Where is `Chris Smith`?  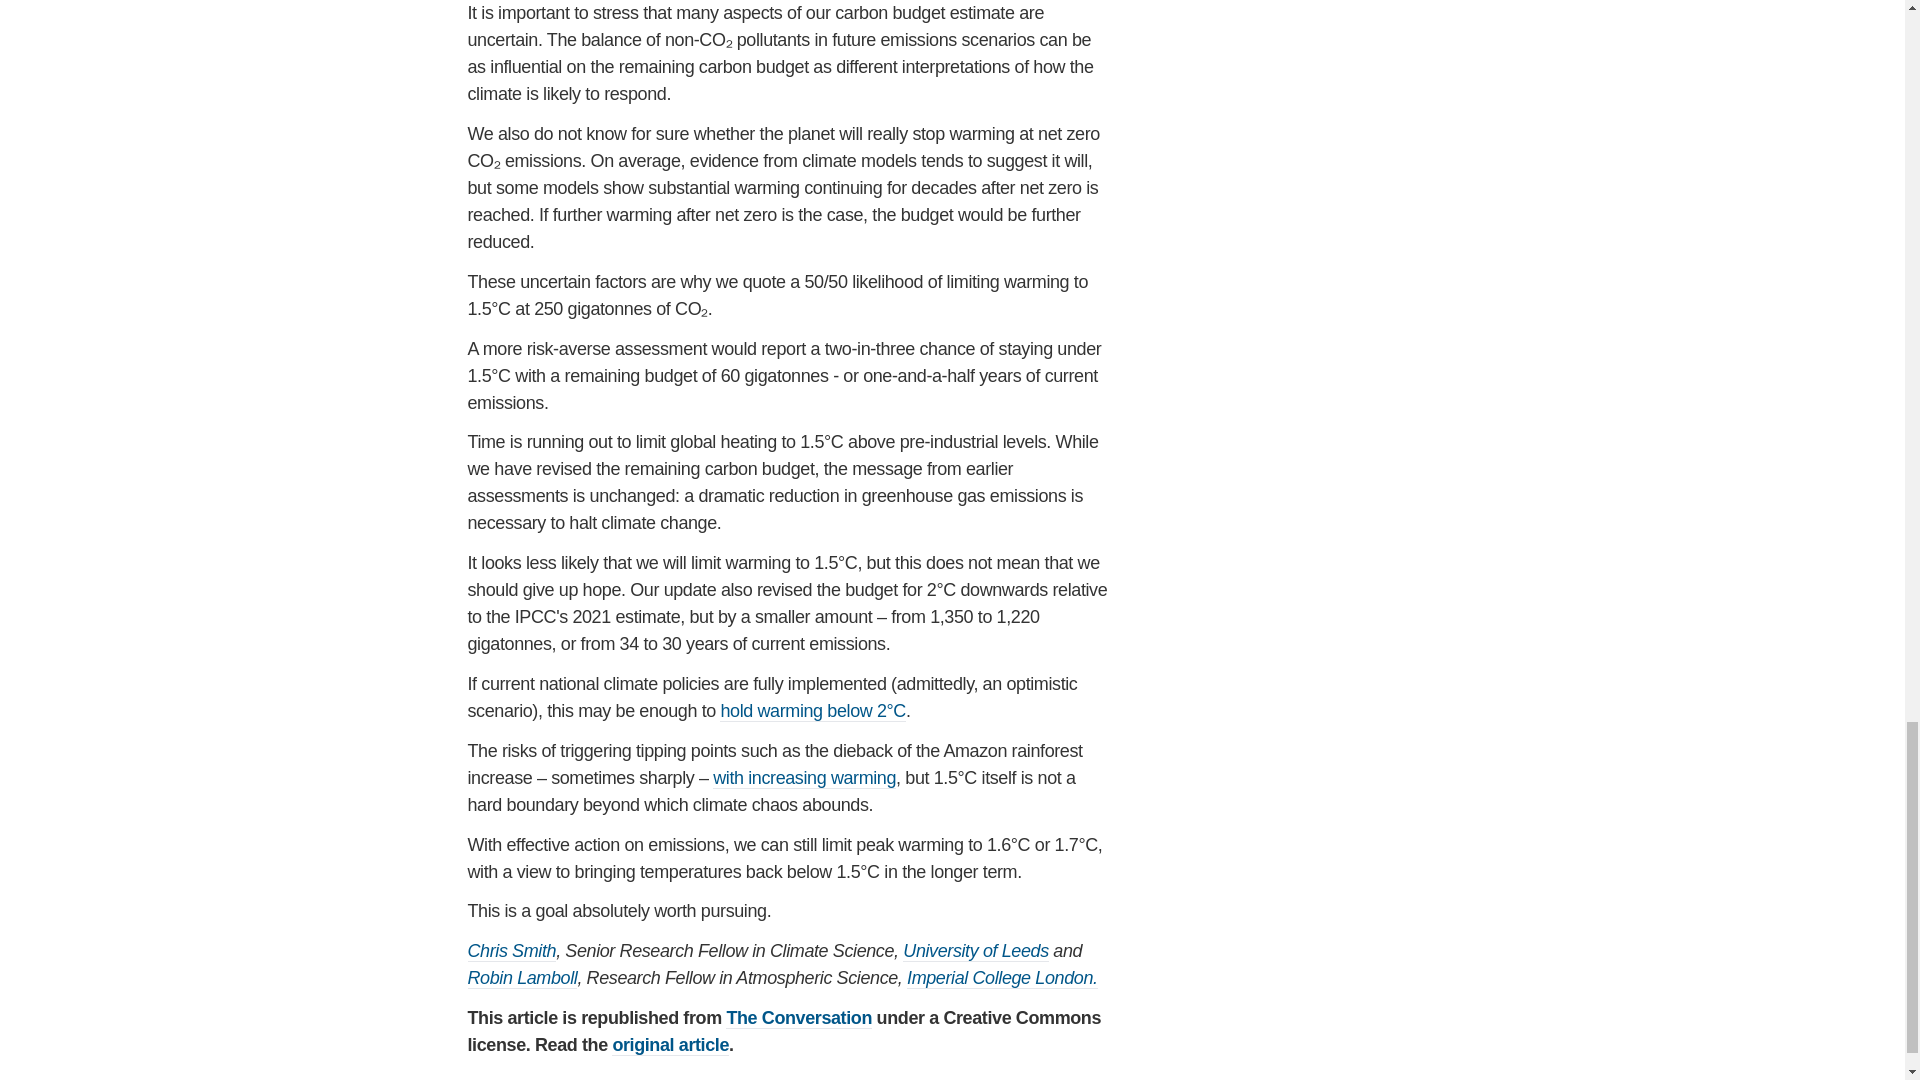
Chris Smith is located at coordinates (512, 951).